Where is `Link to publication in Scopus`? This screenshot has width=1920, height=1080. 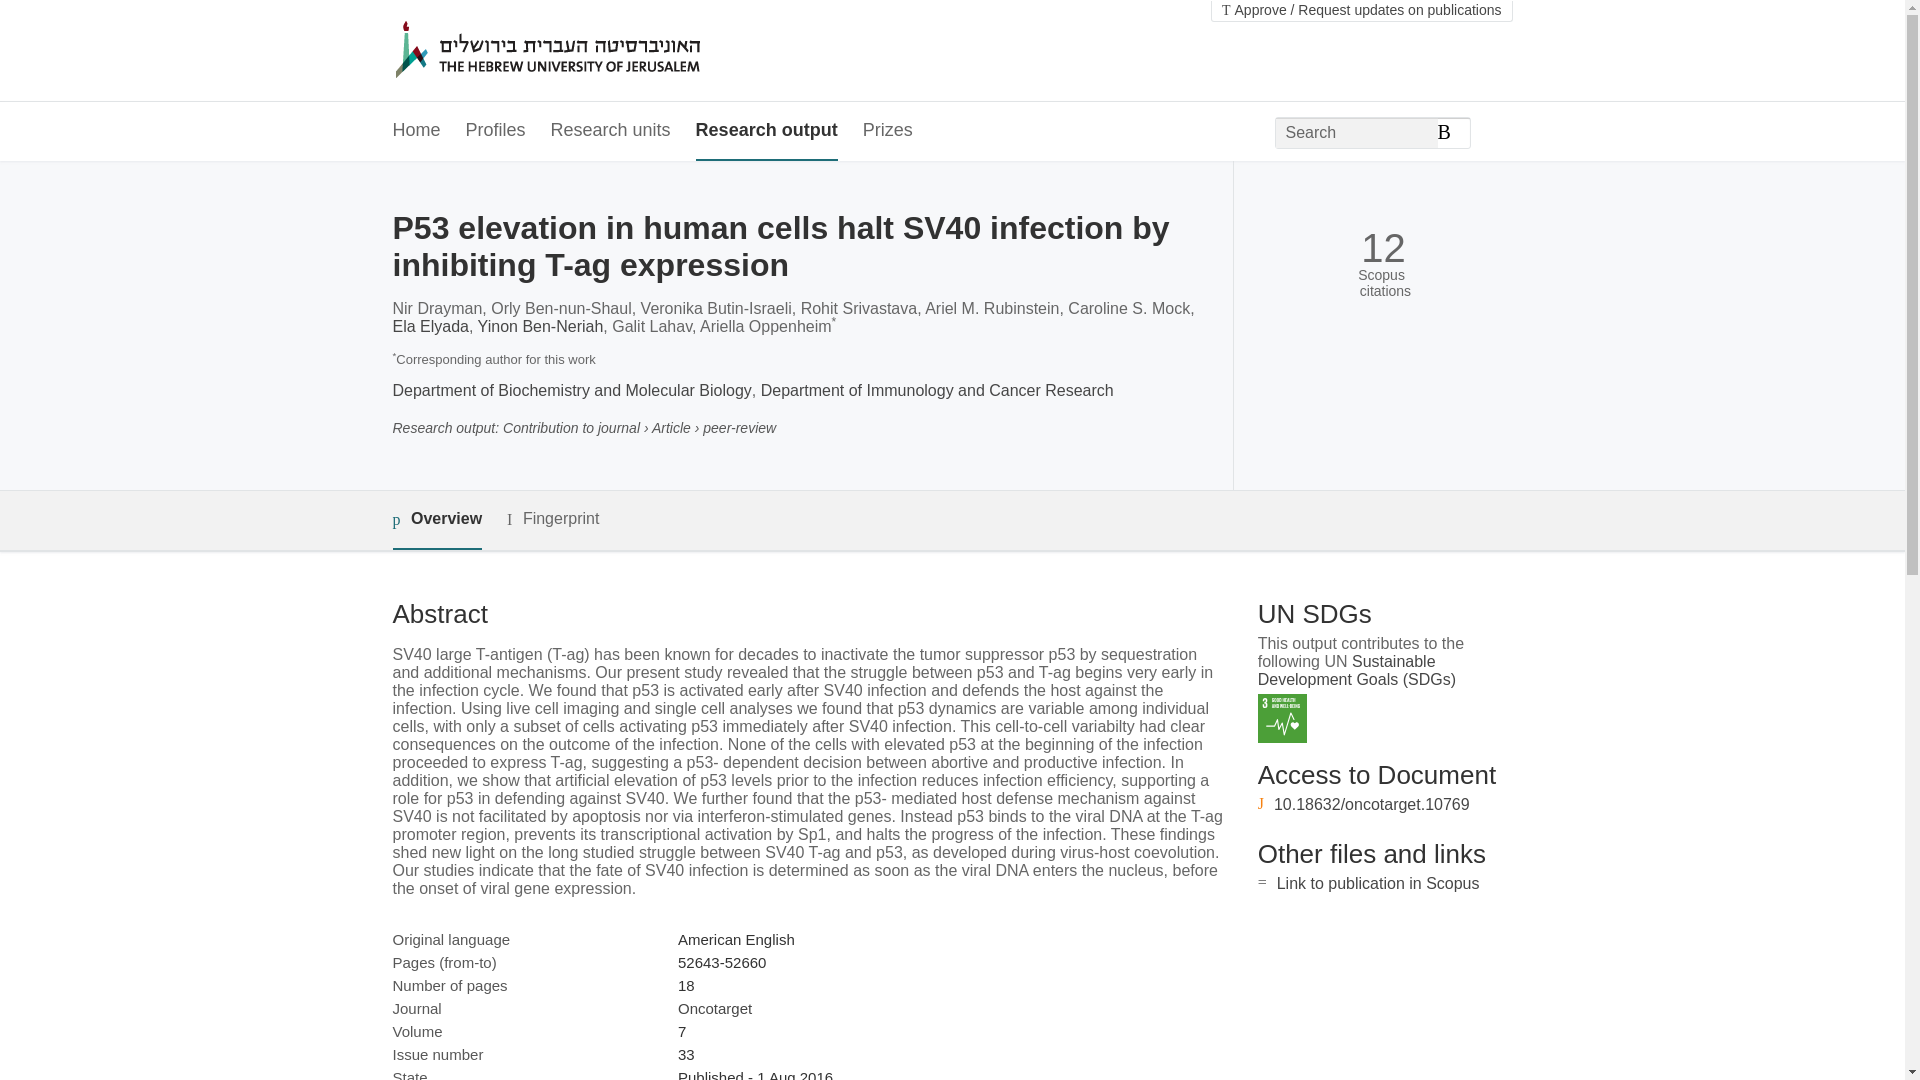
Link to publication in Scopus is located at coordinates (1378, 883).